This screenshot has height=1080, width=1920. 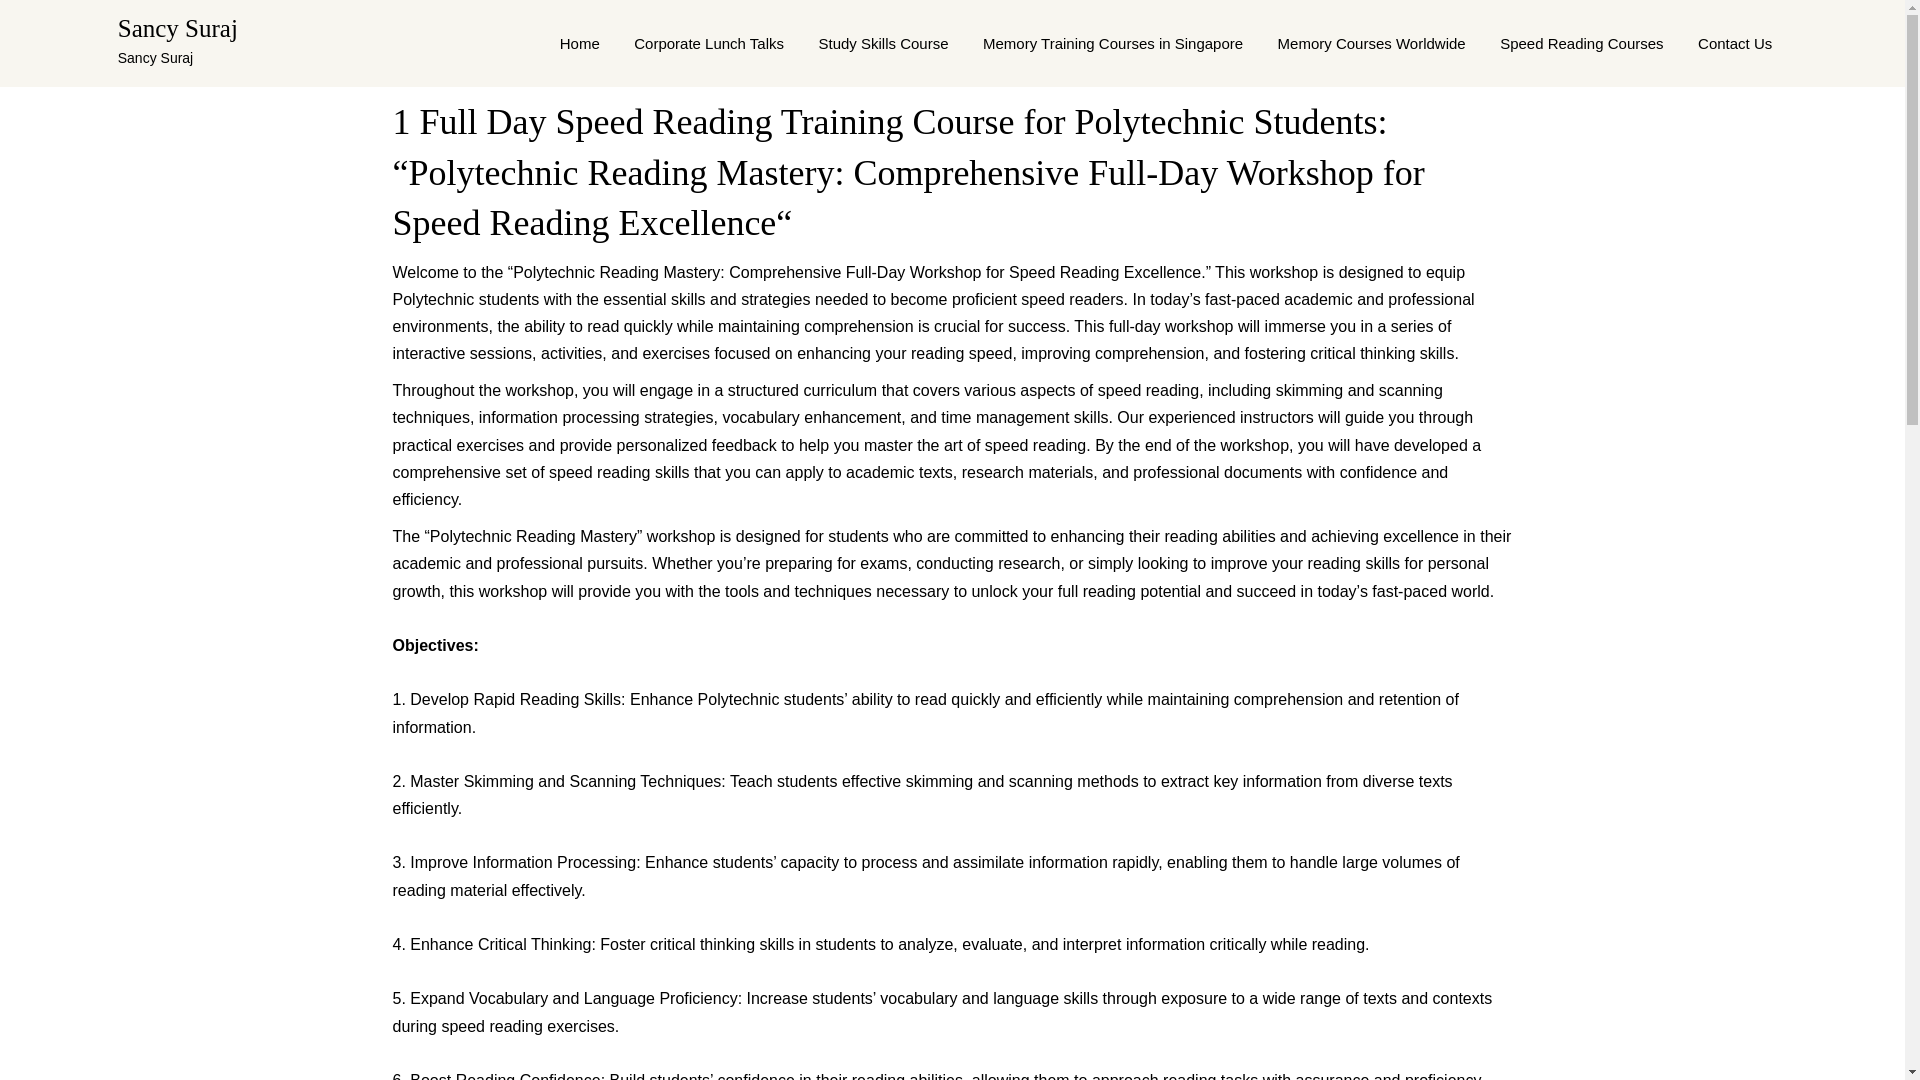 What do you see at coordinates (882, 44) in the screenshot?
I see `Study Skills Course` at bounding box center [882, 44].